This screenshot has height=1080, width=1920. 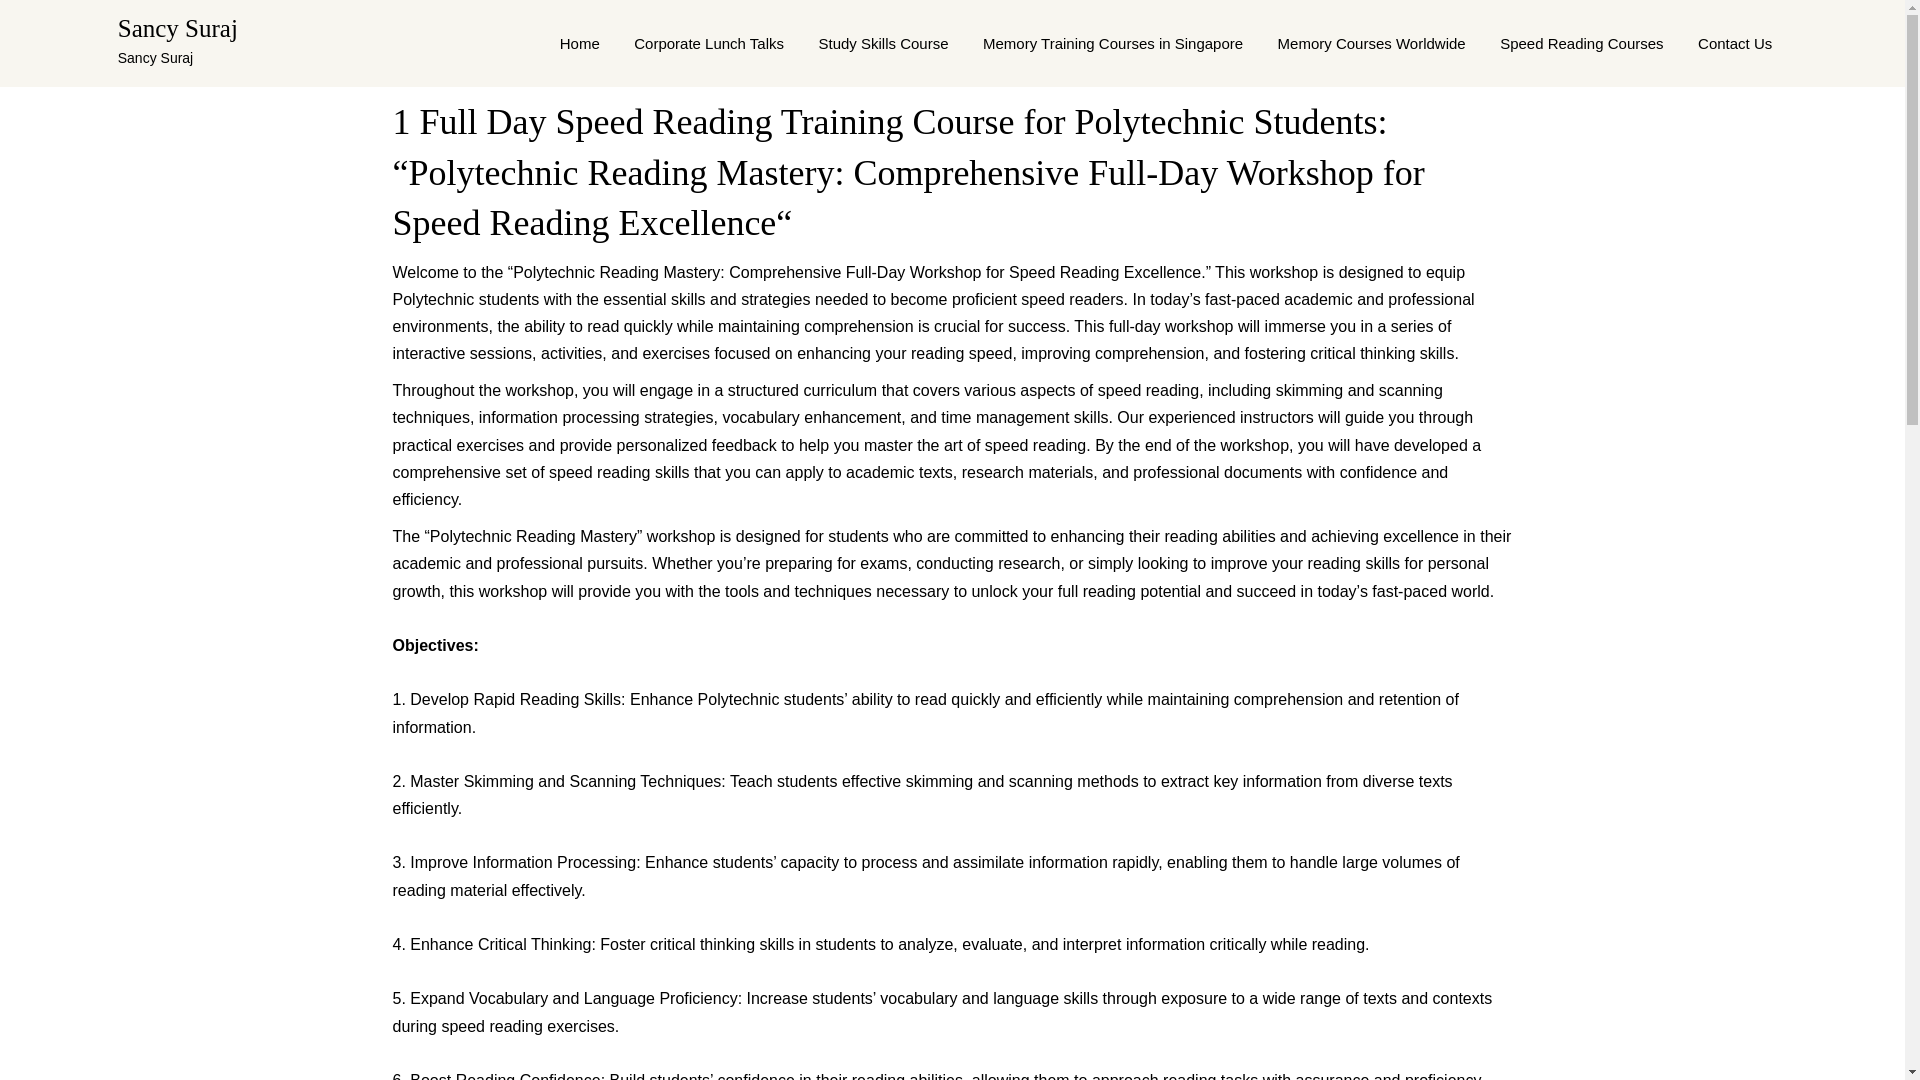 What do you see at coordinates (882, 44) in the screenshot?
I see `Study Skills Course` at bounding box center [882, 44].